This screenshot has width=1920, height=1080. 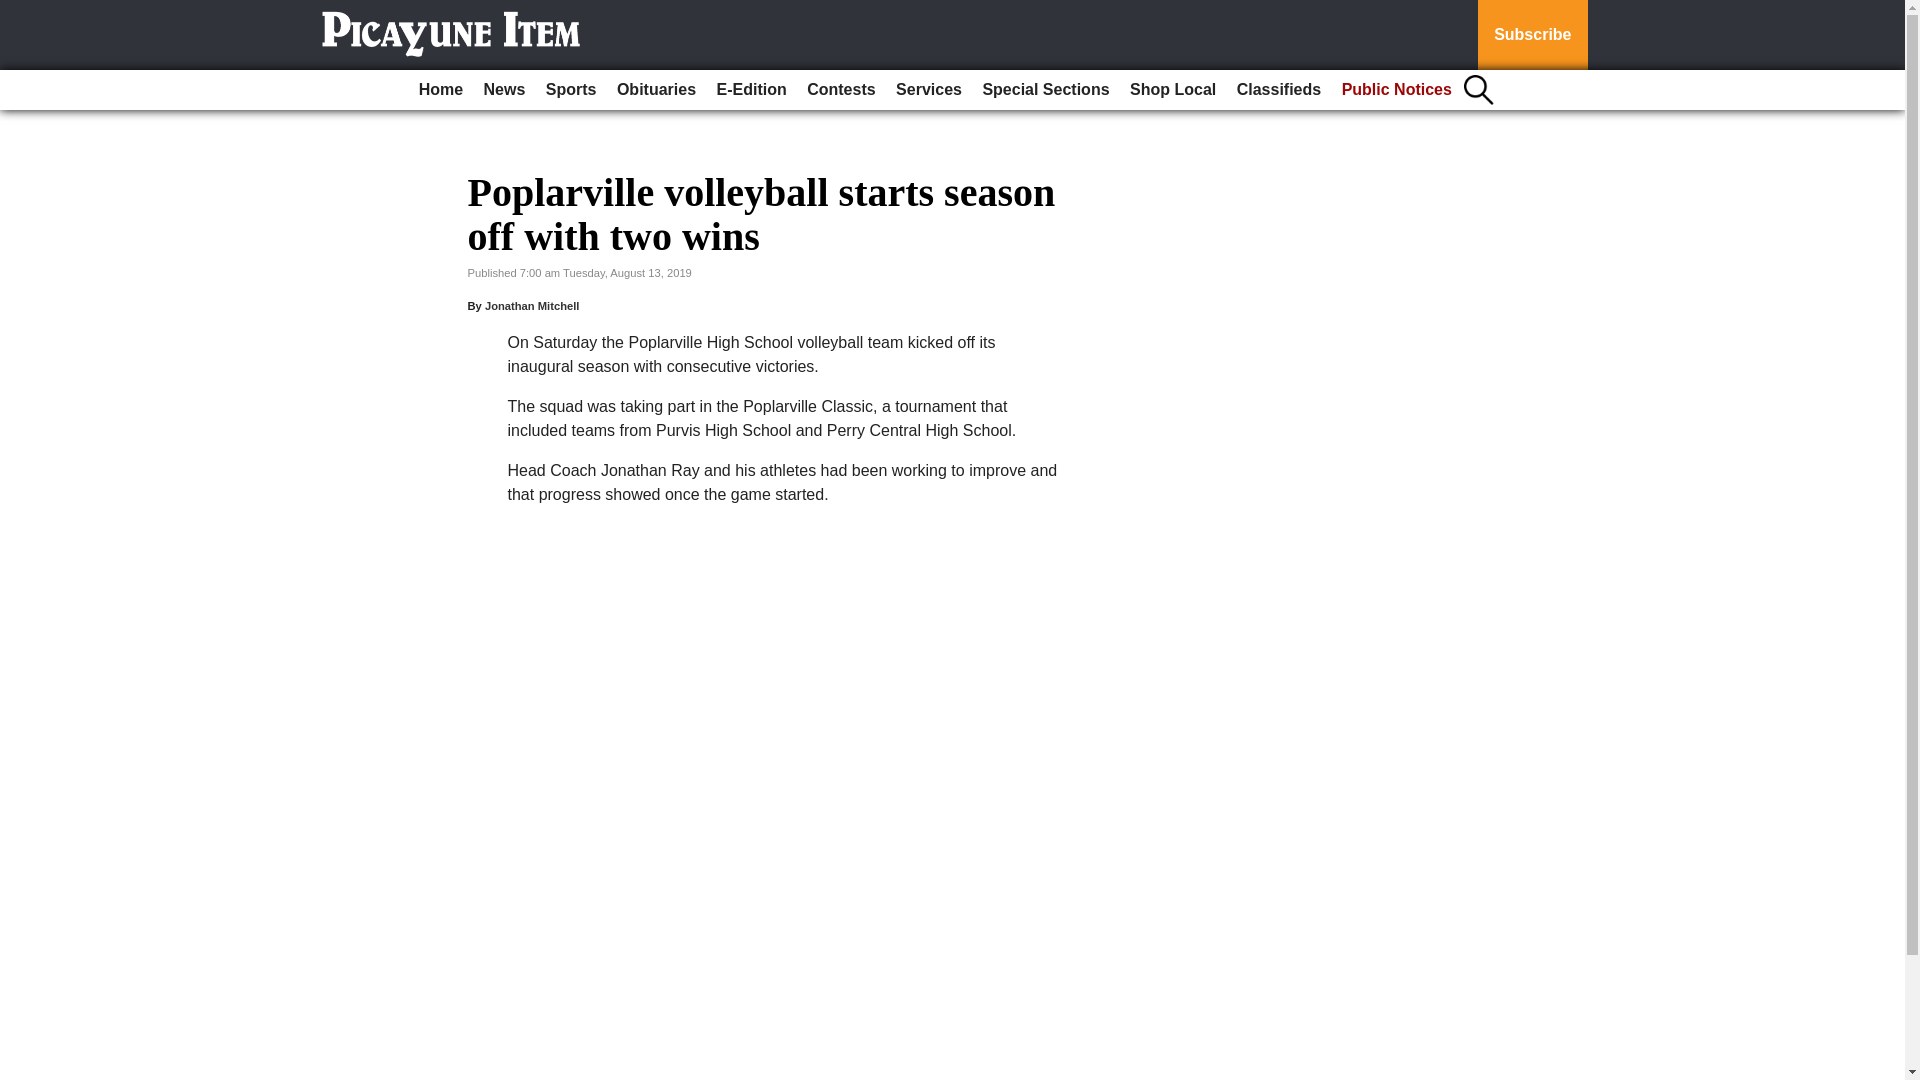 I want to click on Classifieds, so click(x=1278, y=90).